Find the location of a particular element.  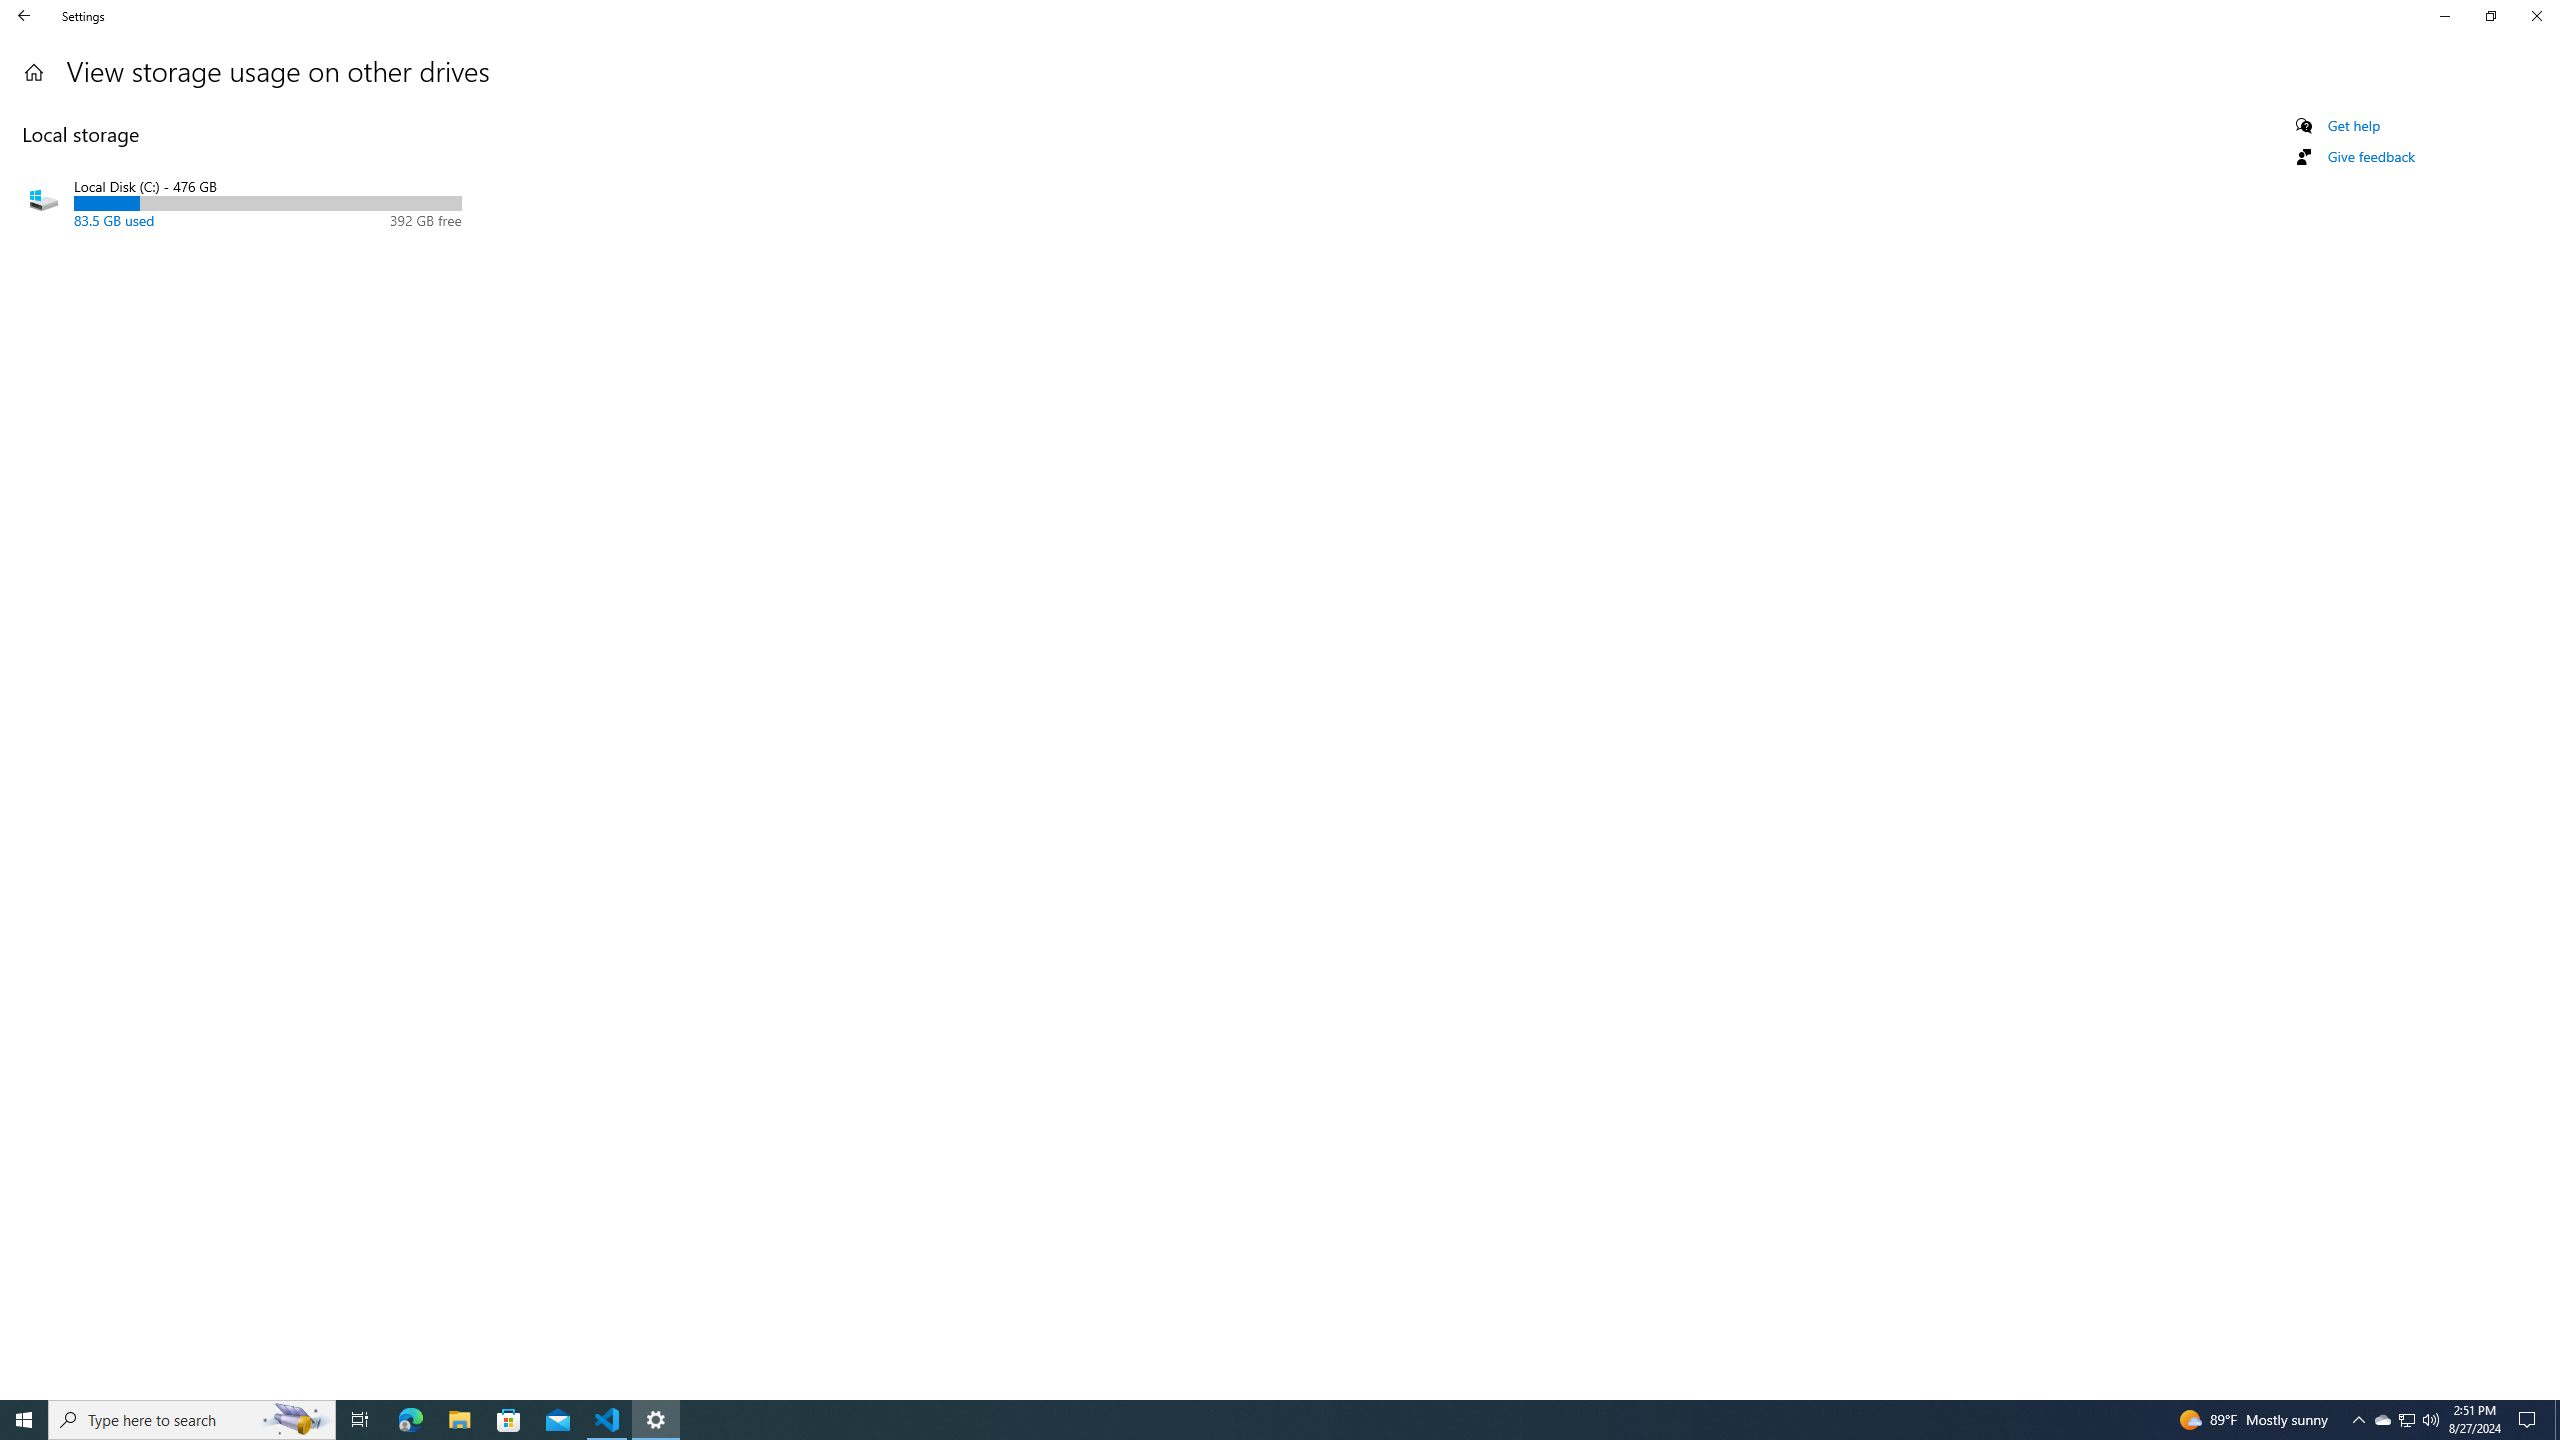

Minimize Settings is located at coordinates (2354, 126).